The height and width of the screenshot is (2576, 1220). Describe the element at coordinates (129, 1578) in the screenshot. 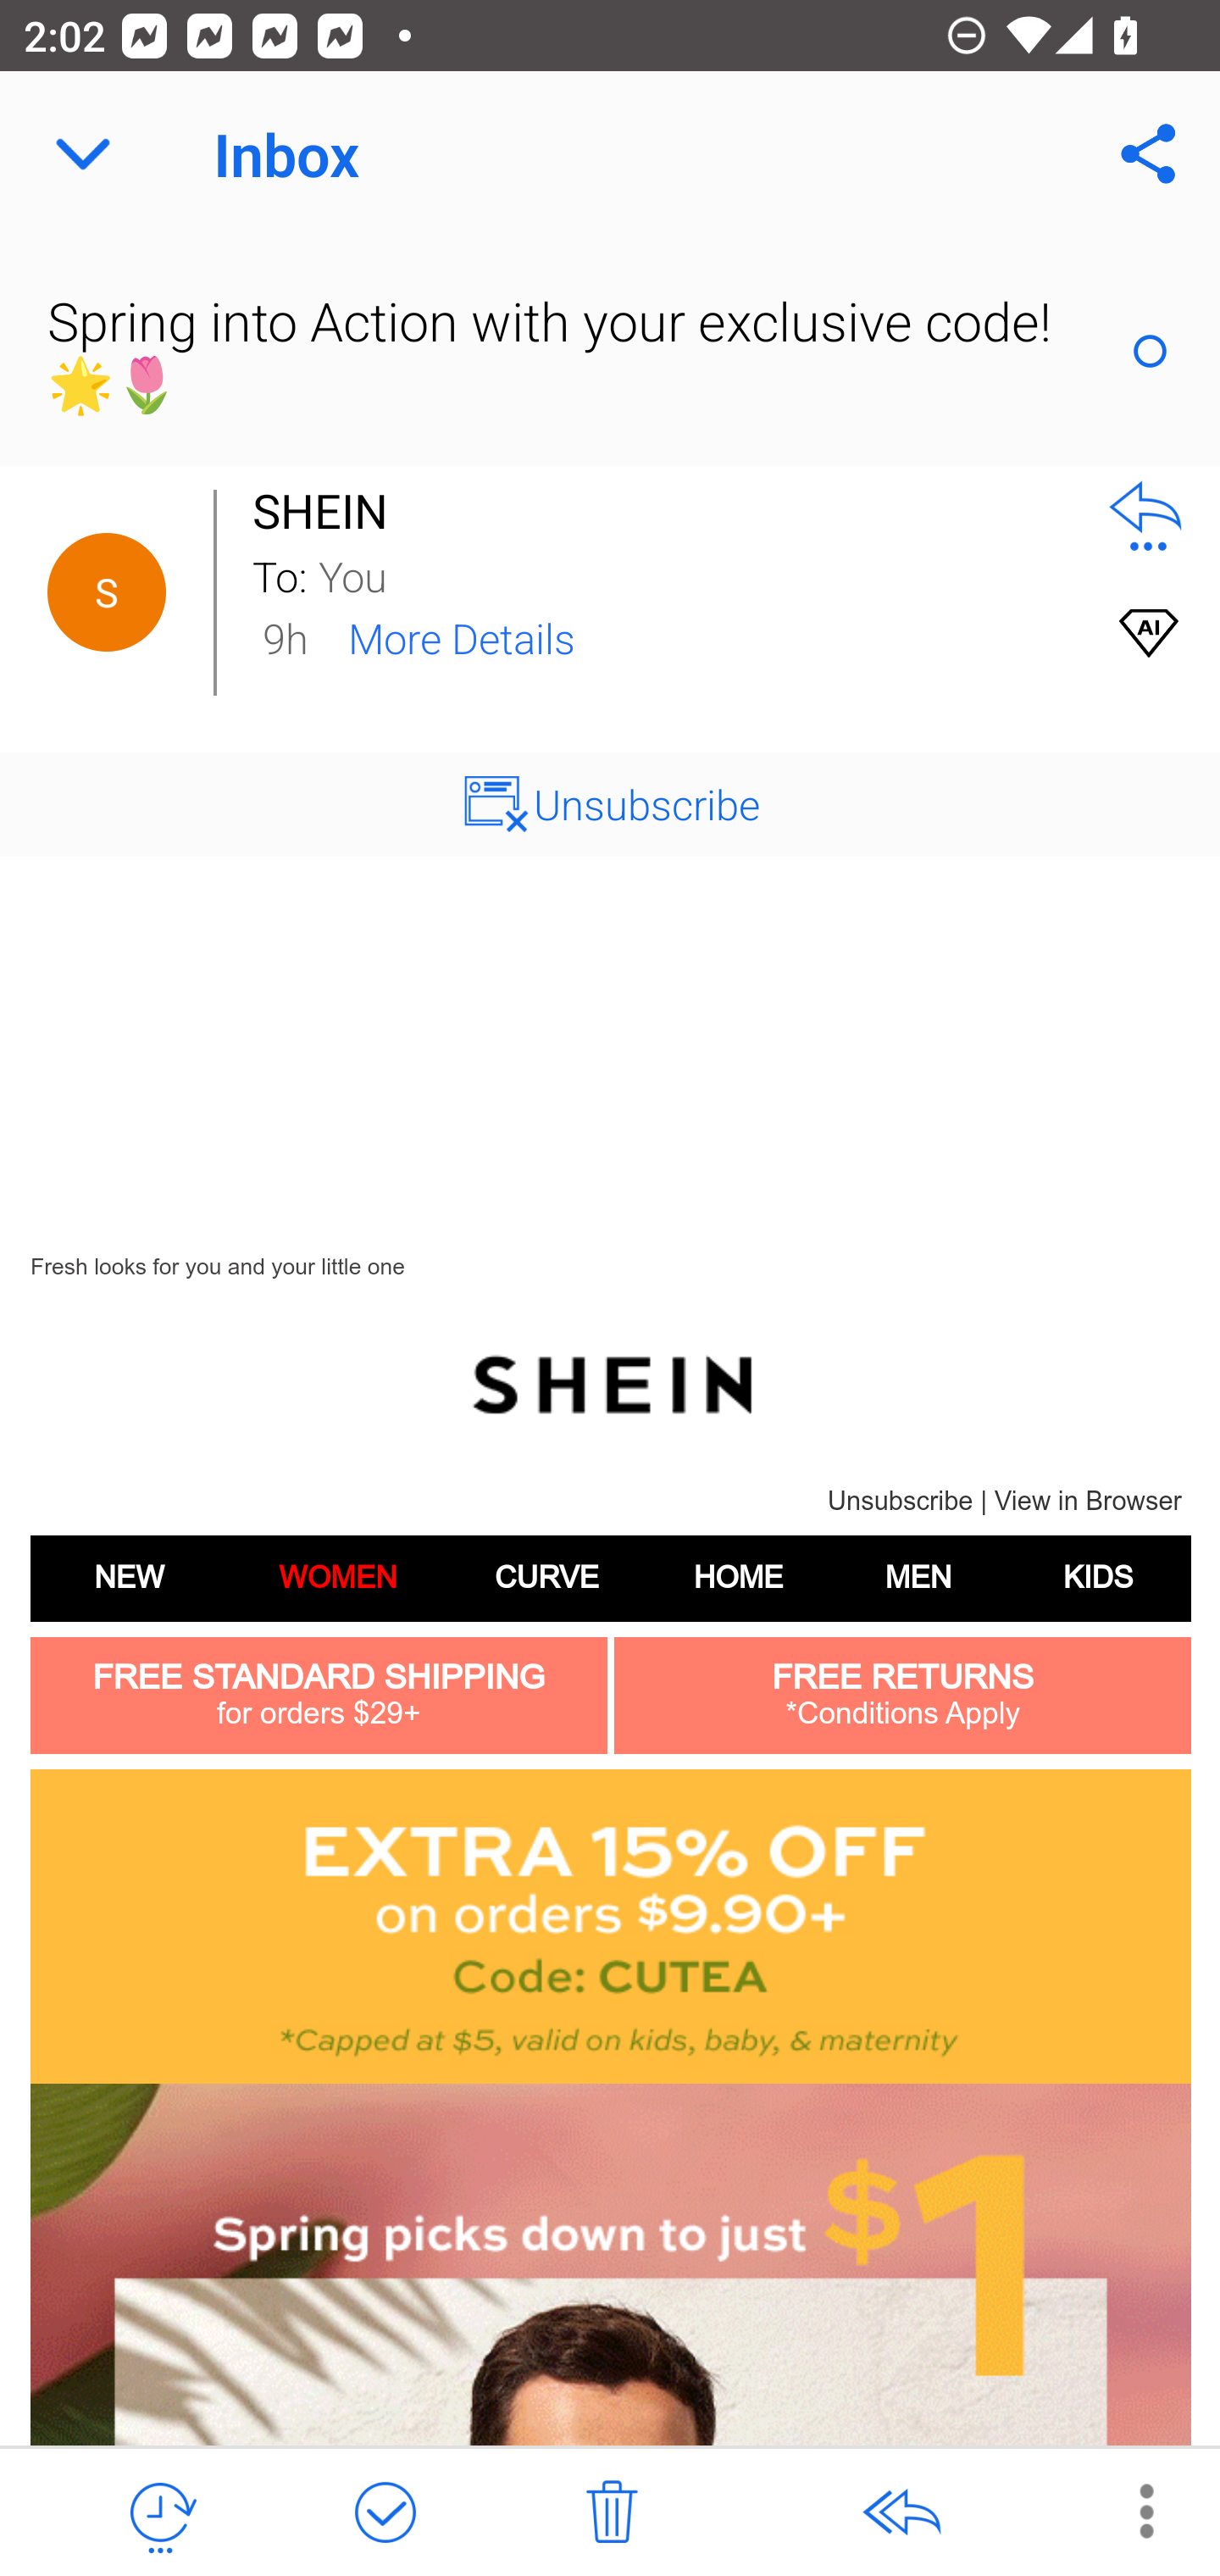

I see `NEW` at that location.